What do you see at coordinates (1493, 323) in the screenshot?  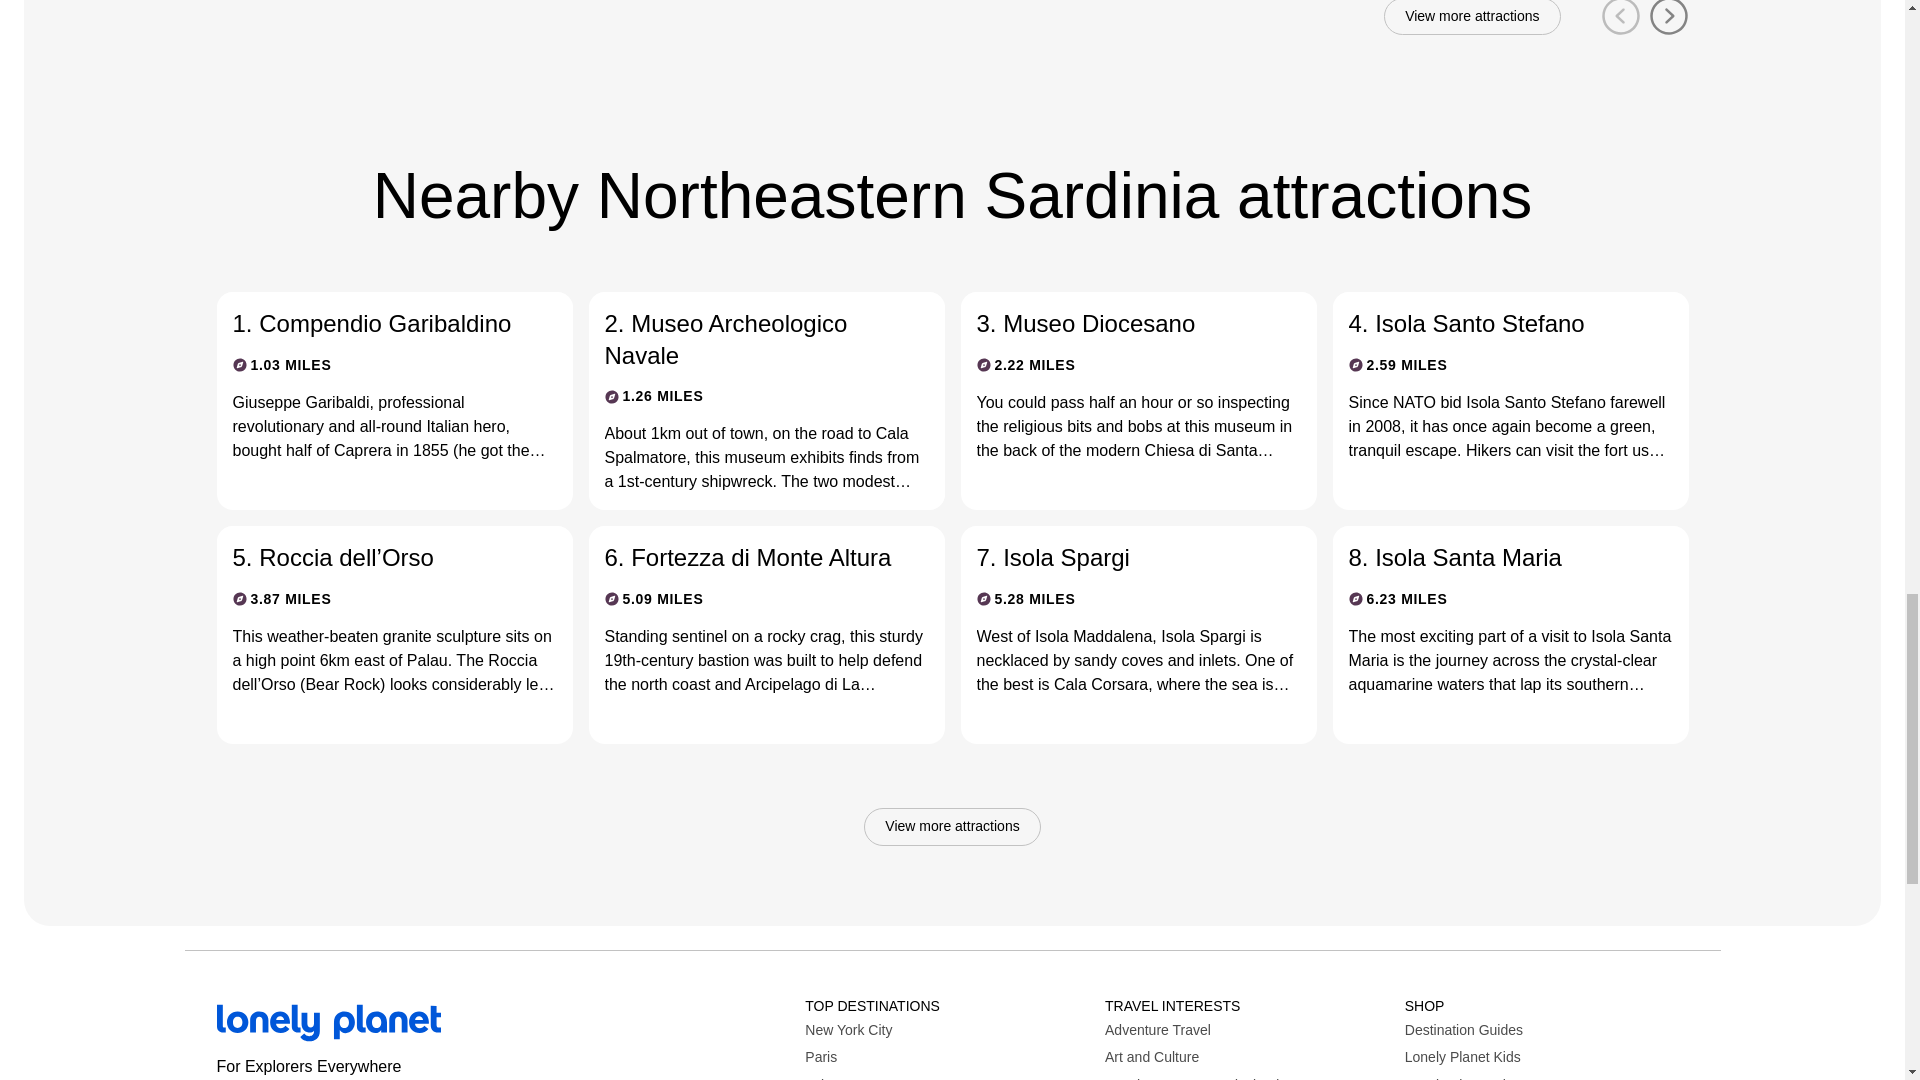 I see `4. Isola Santo Stefano` at bounding box center [1493, 323].